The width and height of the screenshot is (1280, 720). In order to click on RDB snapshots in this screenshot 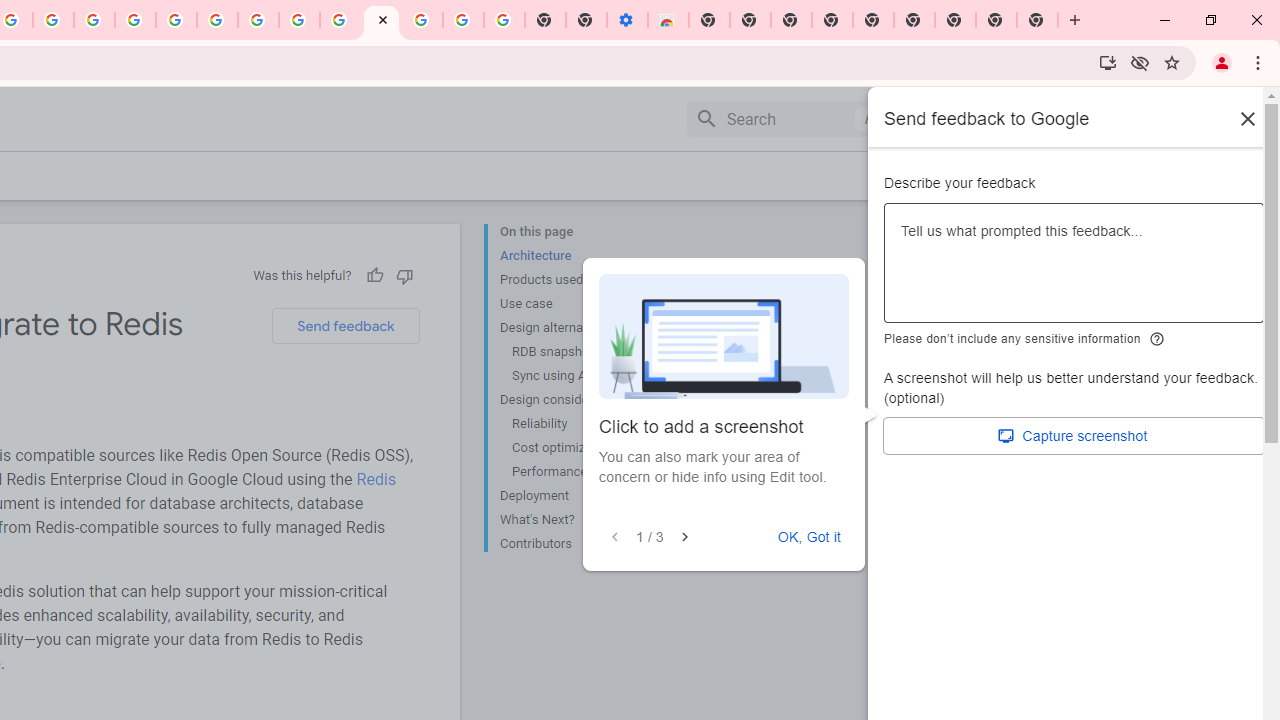, I will do `click(586, 352)`.